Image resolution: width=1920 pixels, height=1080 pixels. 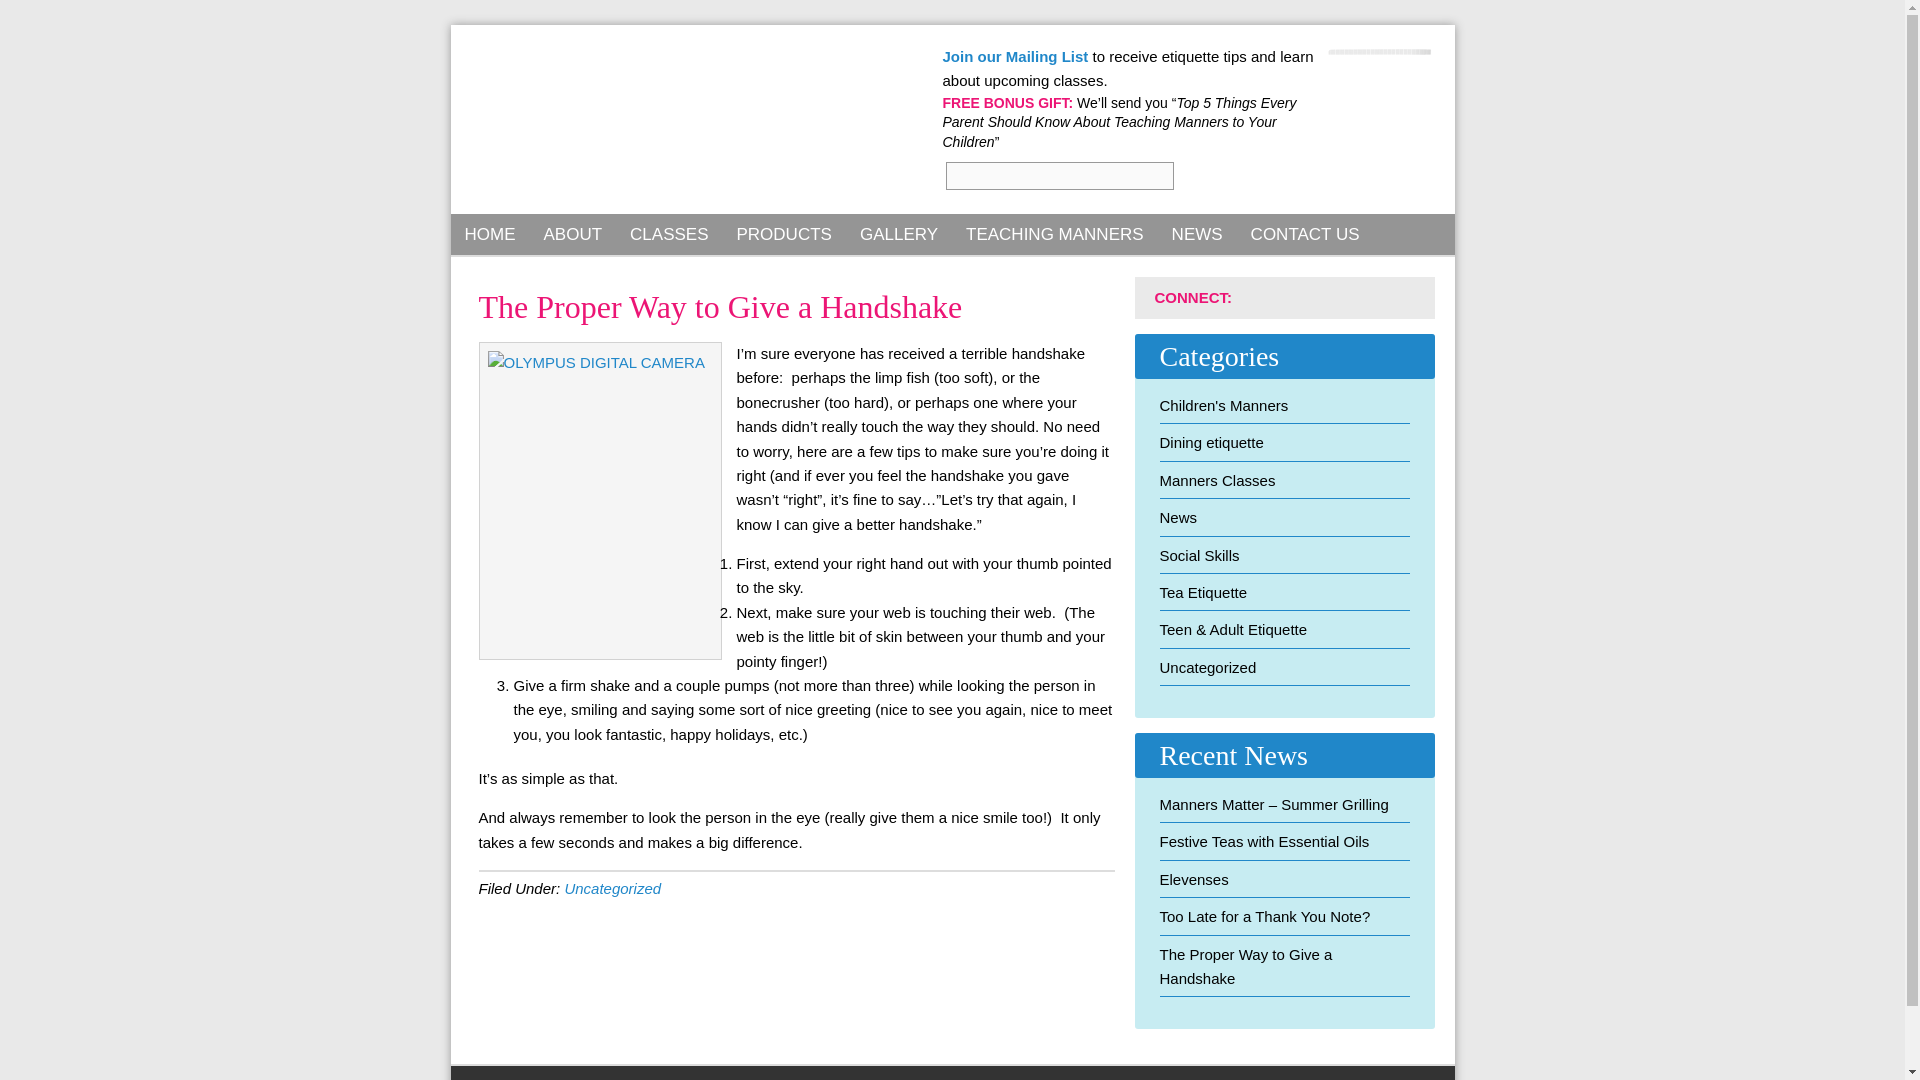 What do you see at coordinates (1211, 442) in the screenshot?
I see `Dining etiquette` at bounding box center [1211, 442].